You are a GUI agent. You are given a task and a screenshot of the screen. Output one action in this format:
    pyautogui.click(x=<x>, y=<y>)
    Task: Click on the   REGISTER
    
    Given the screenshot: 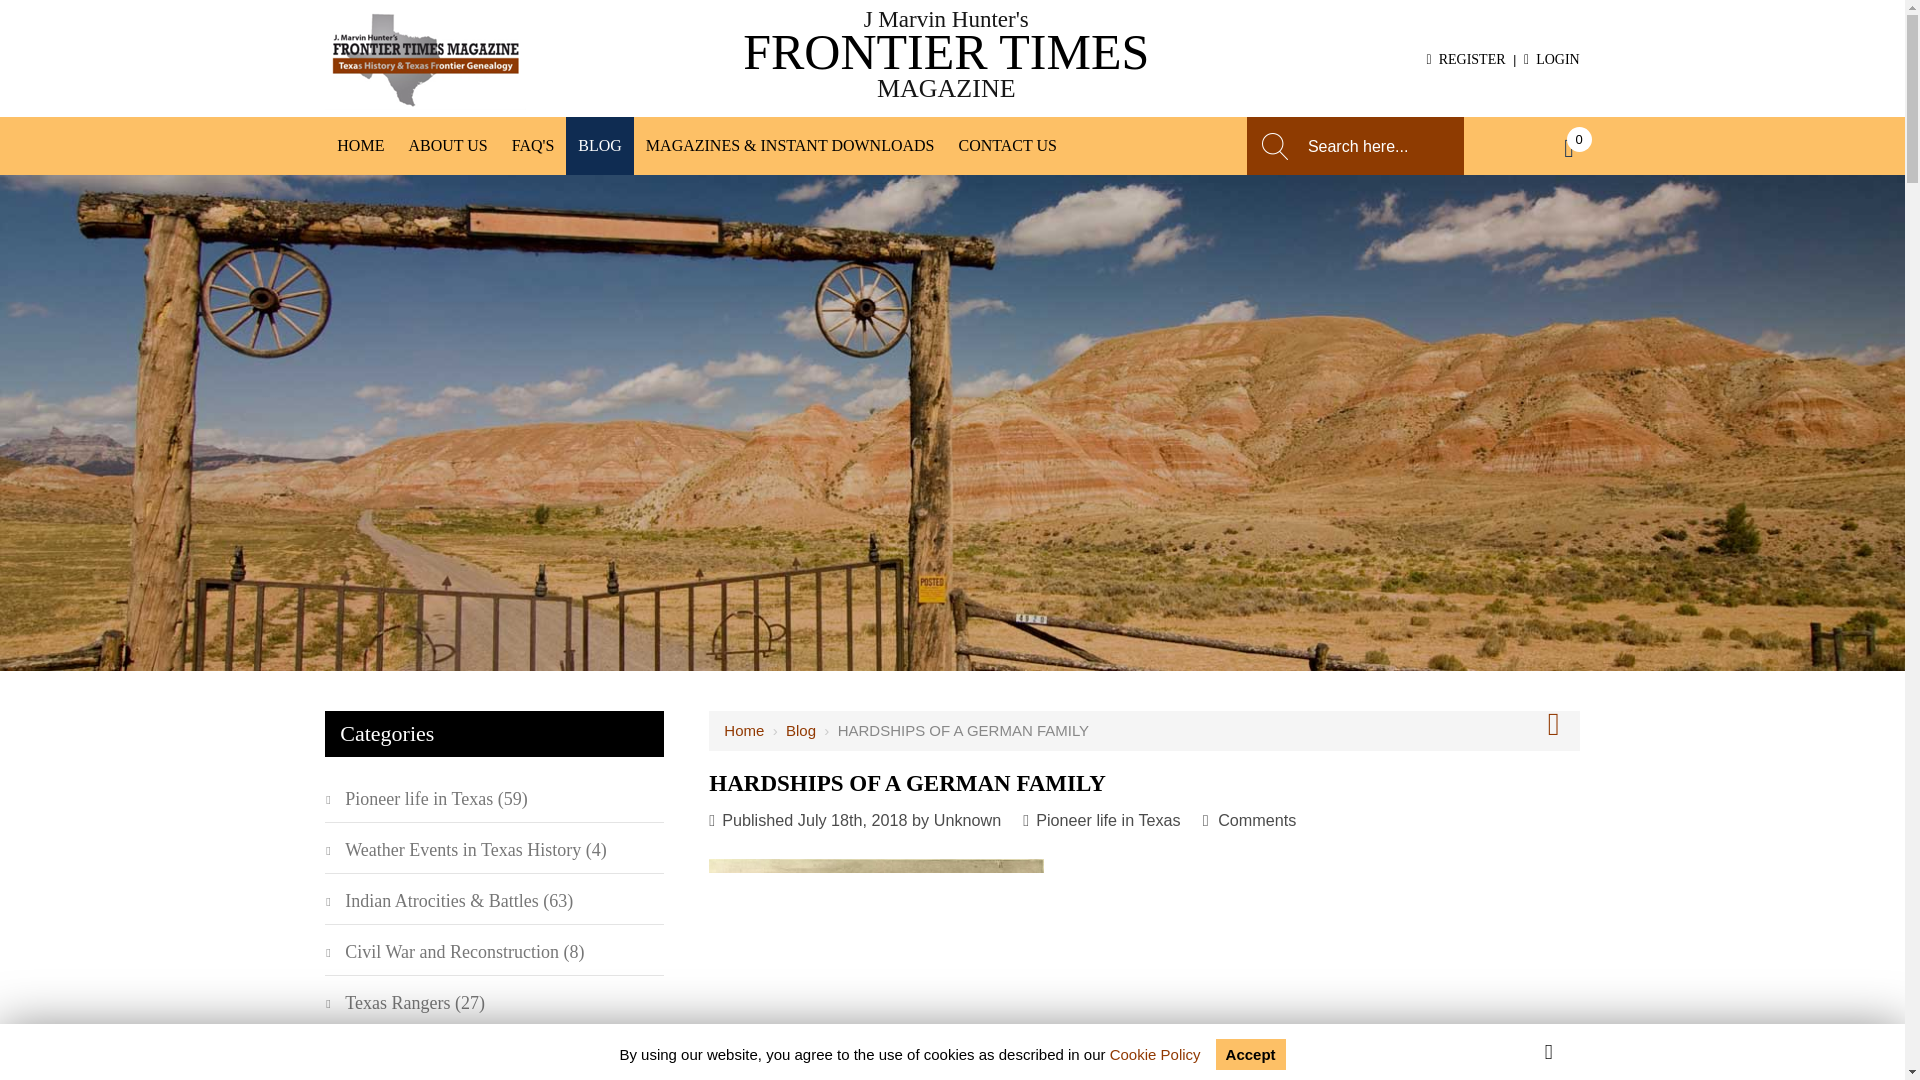 What is the action you would take?
    pyautogui.click(x=1466, y=58)
    